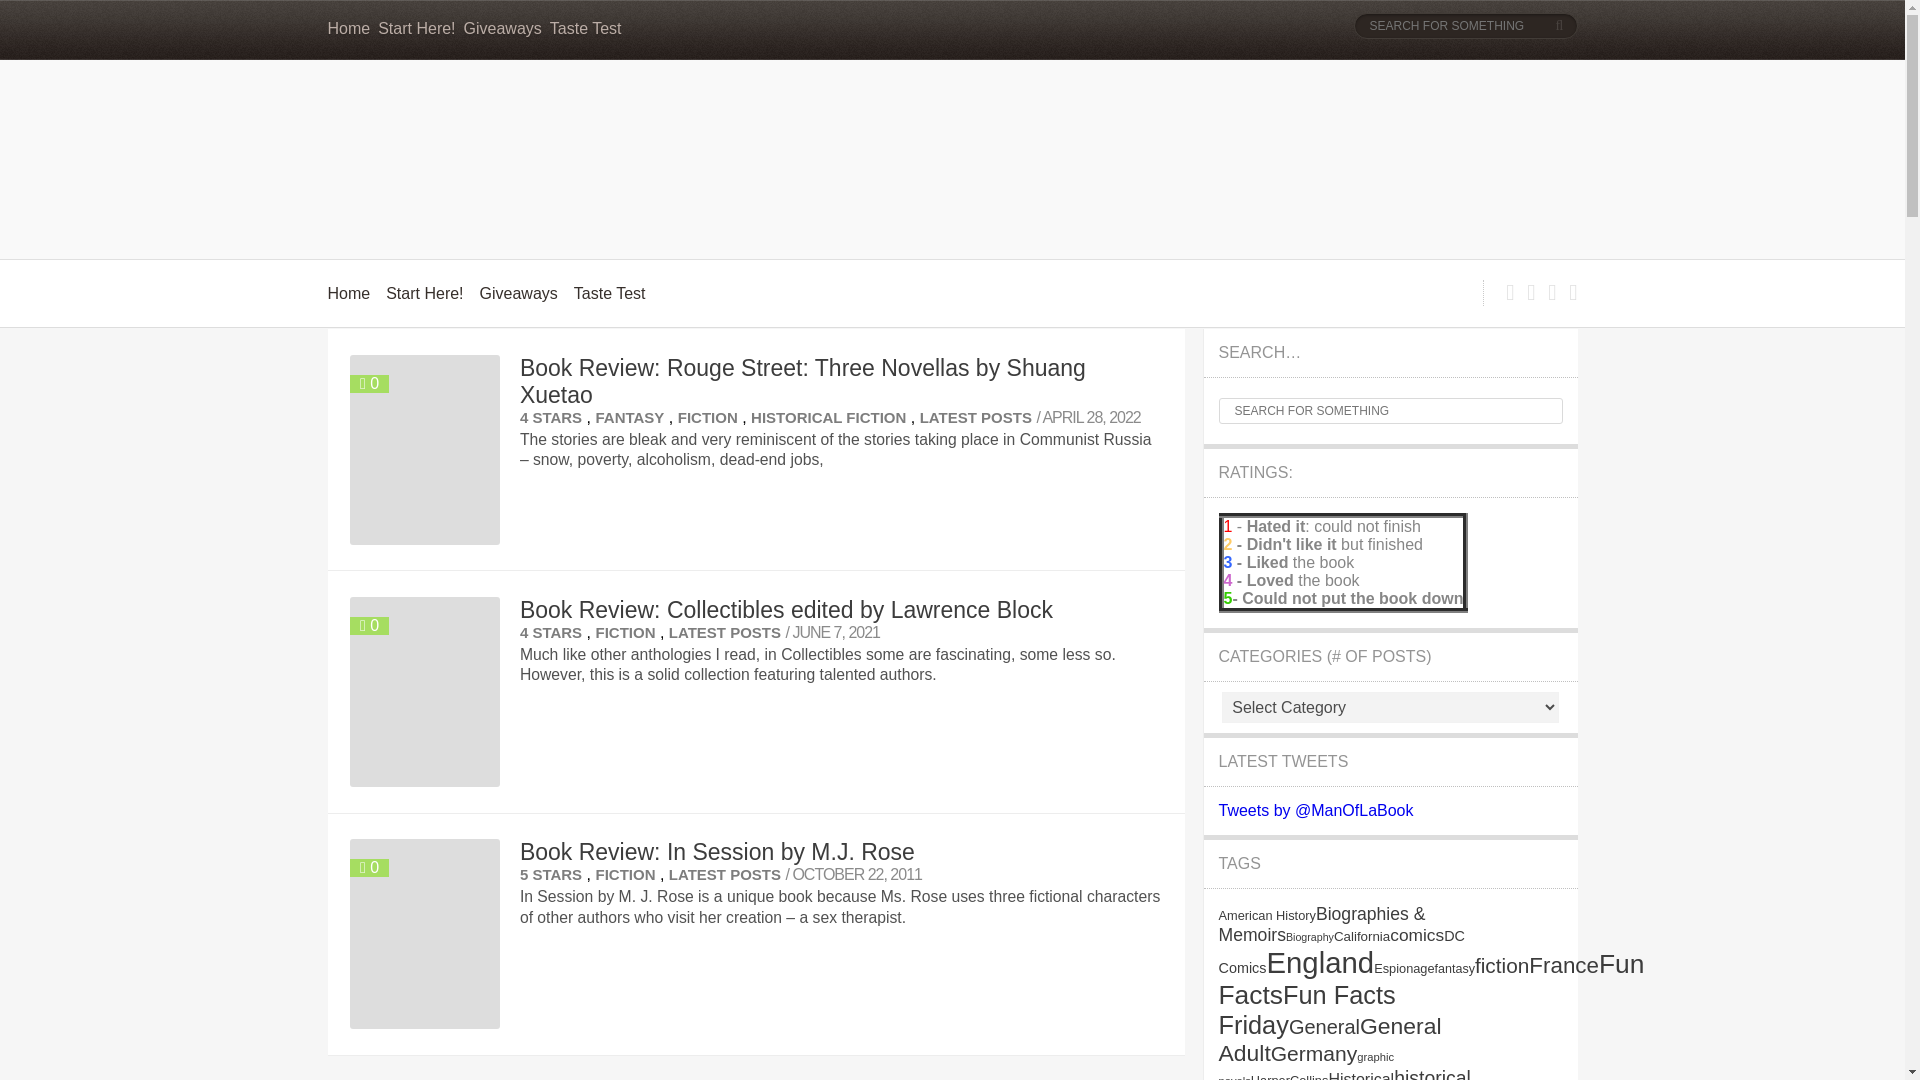 This screenshot has height=1080, width=1920. What do you see at coordinates (718, 852) in the screenshot?
I see `Book Review: In Session by M.J. Rose` at bounding box center [718, 852].